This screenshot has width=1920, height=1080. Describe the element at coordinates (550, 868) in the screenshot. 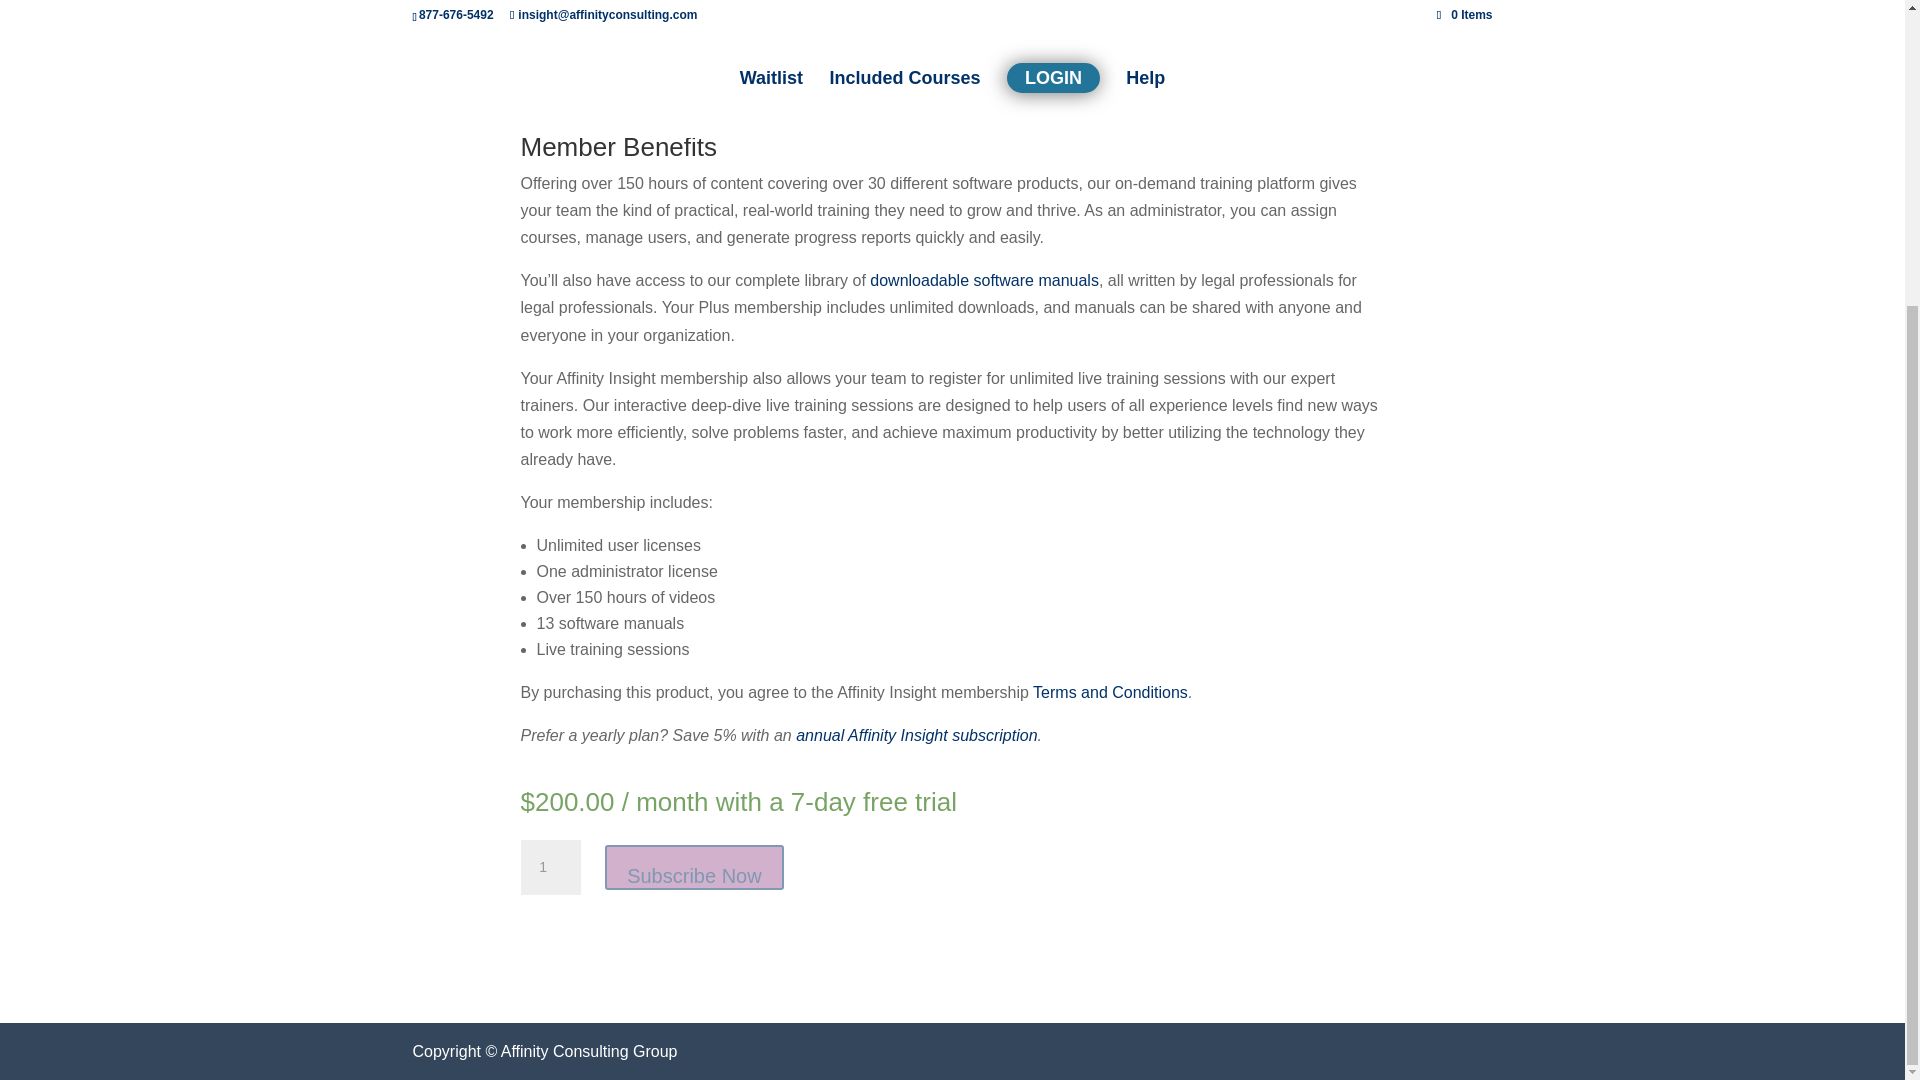

I see `Qty` at that location.